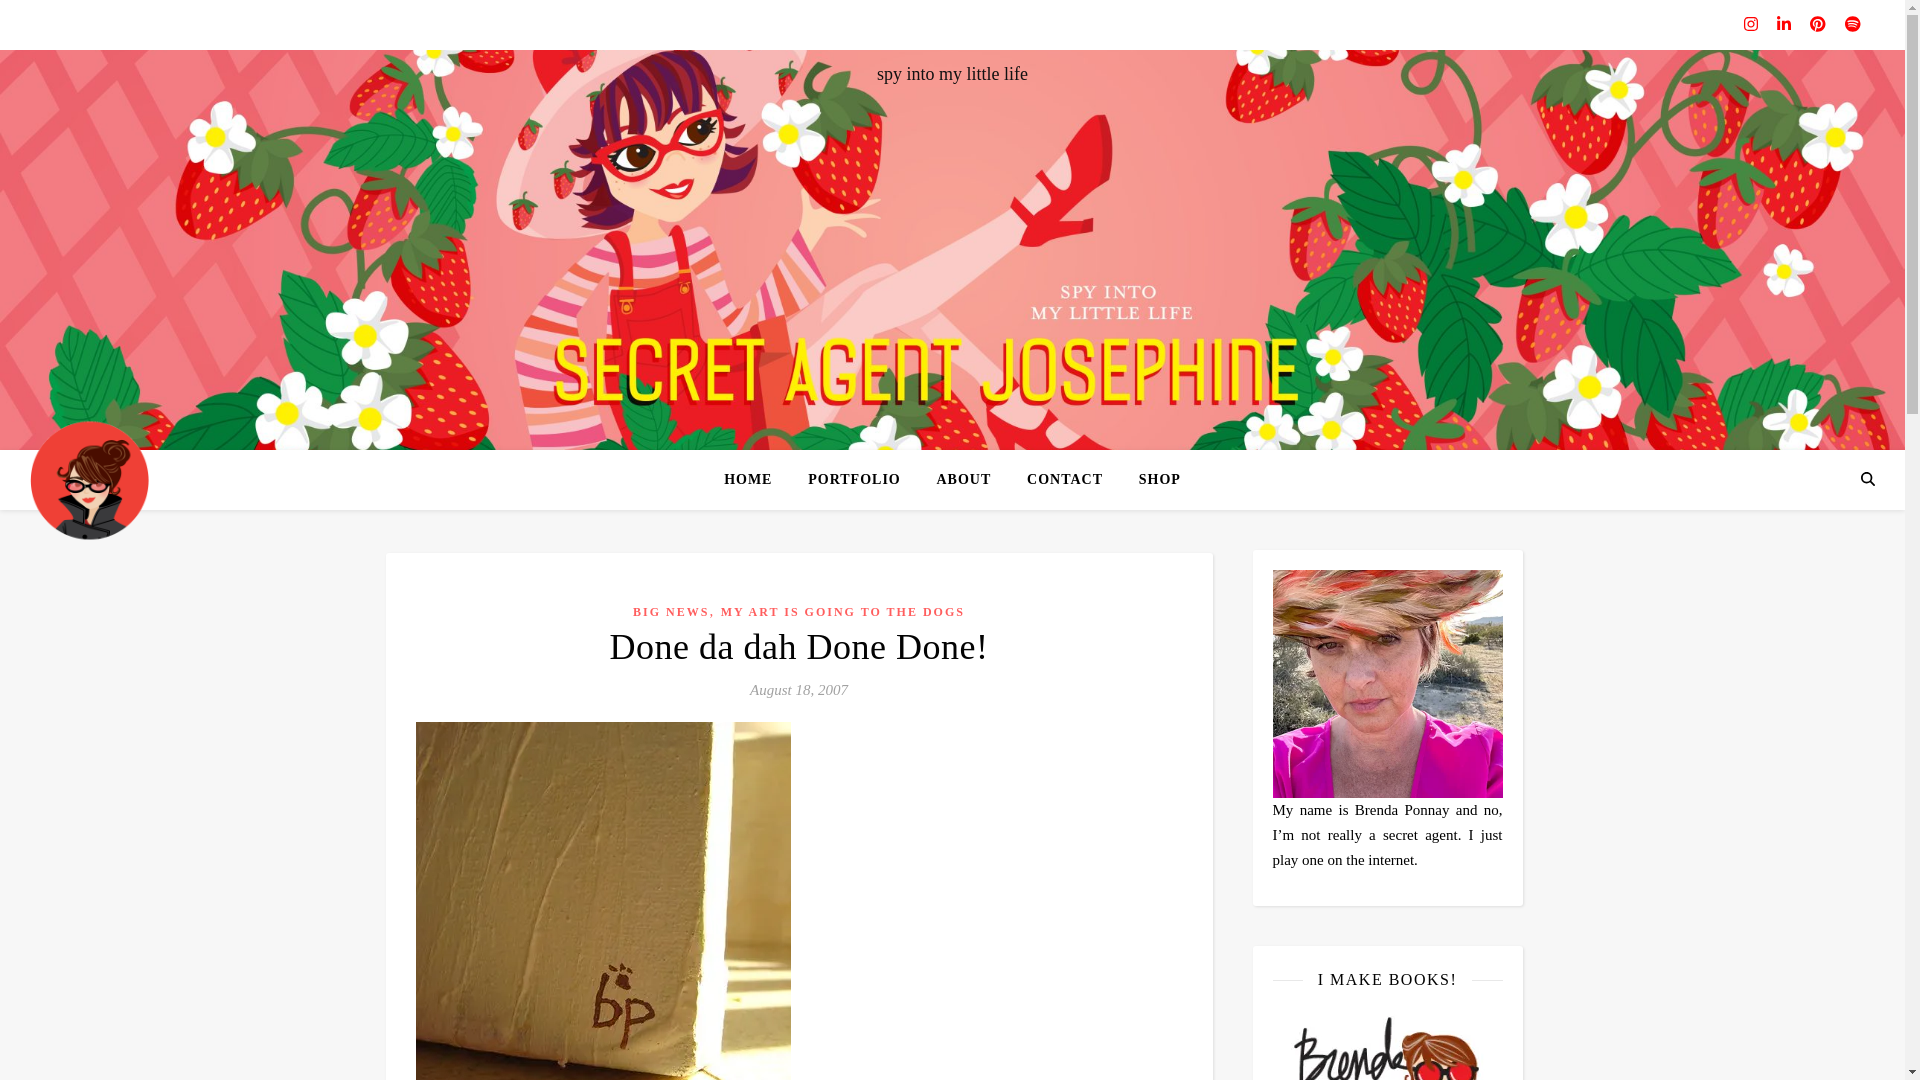  What do you see at coordinates (799, 647) in the screenshot?
I see `Done da dah Done Done!` at bounding box center [799, 647].